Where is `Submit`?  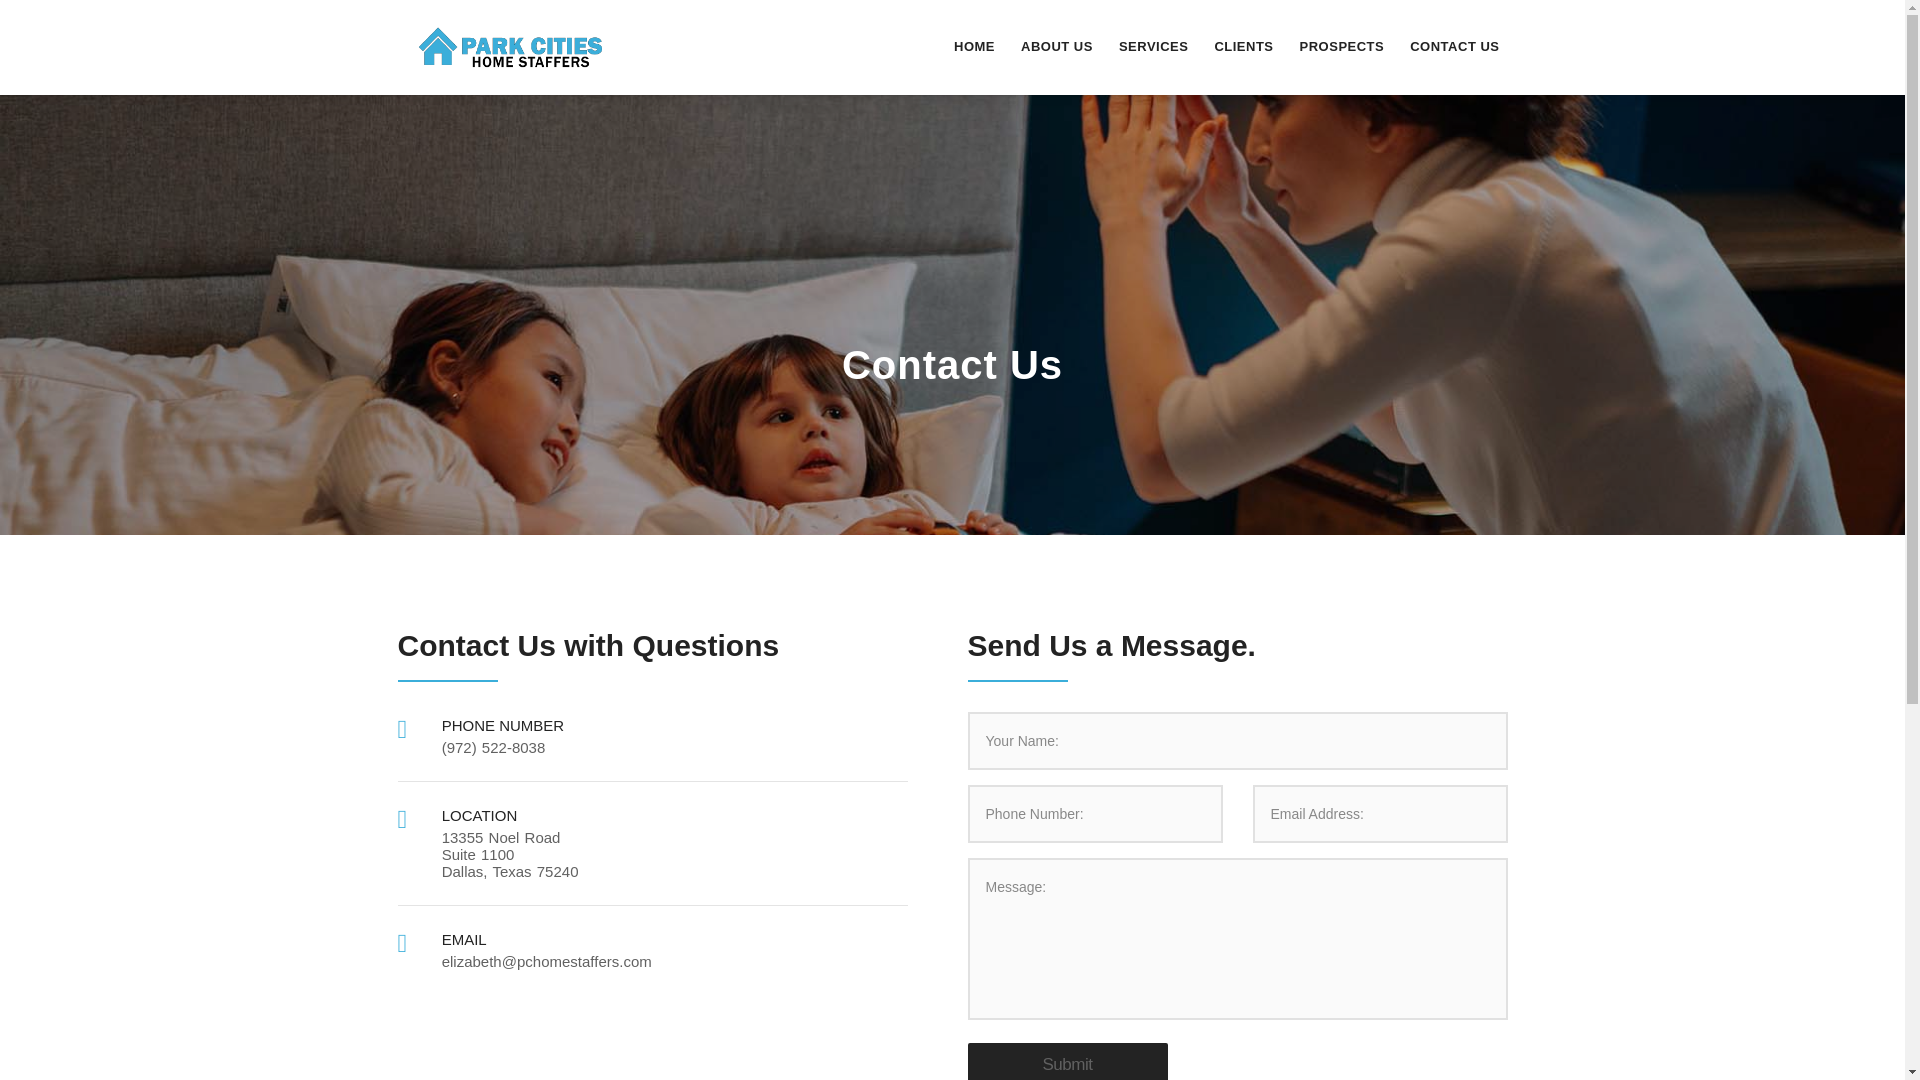
Submit is located at coordinates (1067, 1062).